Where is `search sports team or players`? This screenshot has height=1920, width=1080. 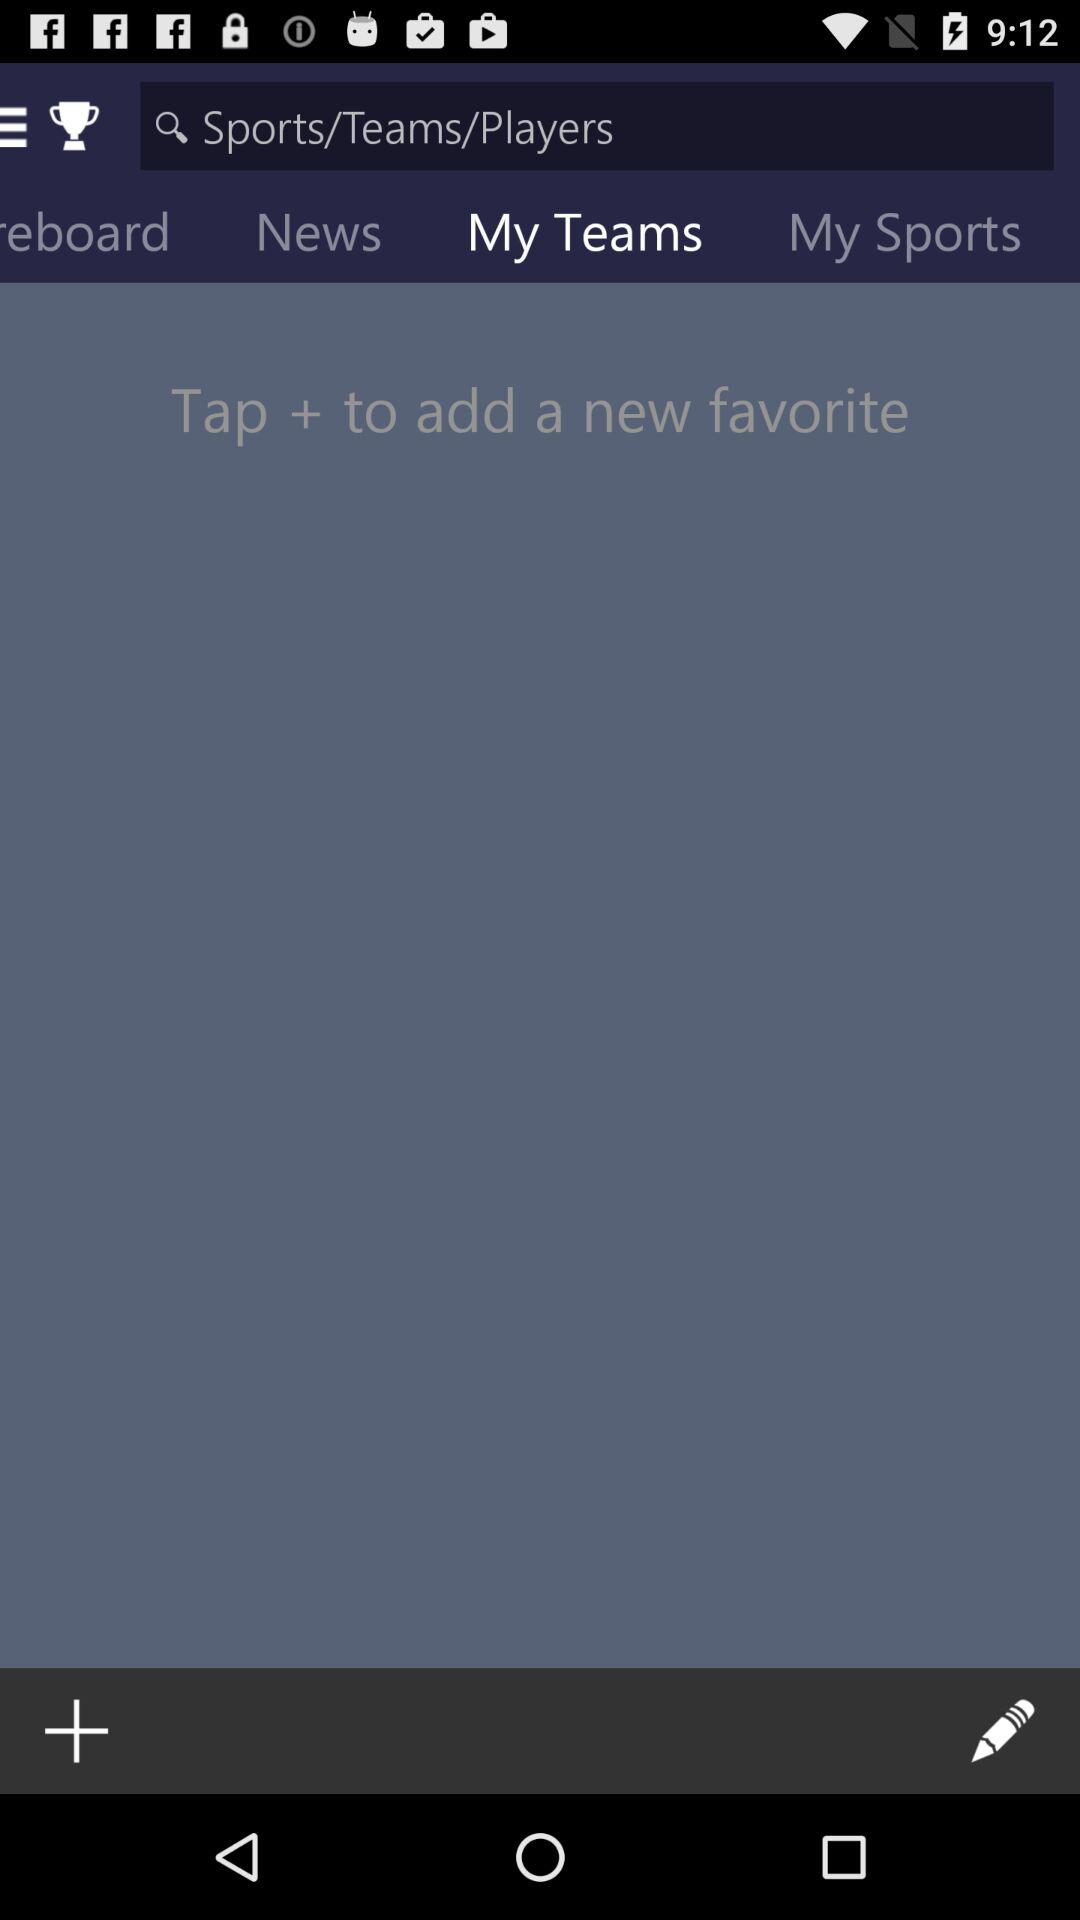
search sports team or players is located at coordinates (596, 126).